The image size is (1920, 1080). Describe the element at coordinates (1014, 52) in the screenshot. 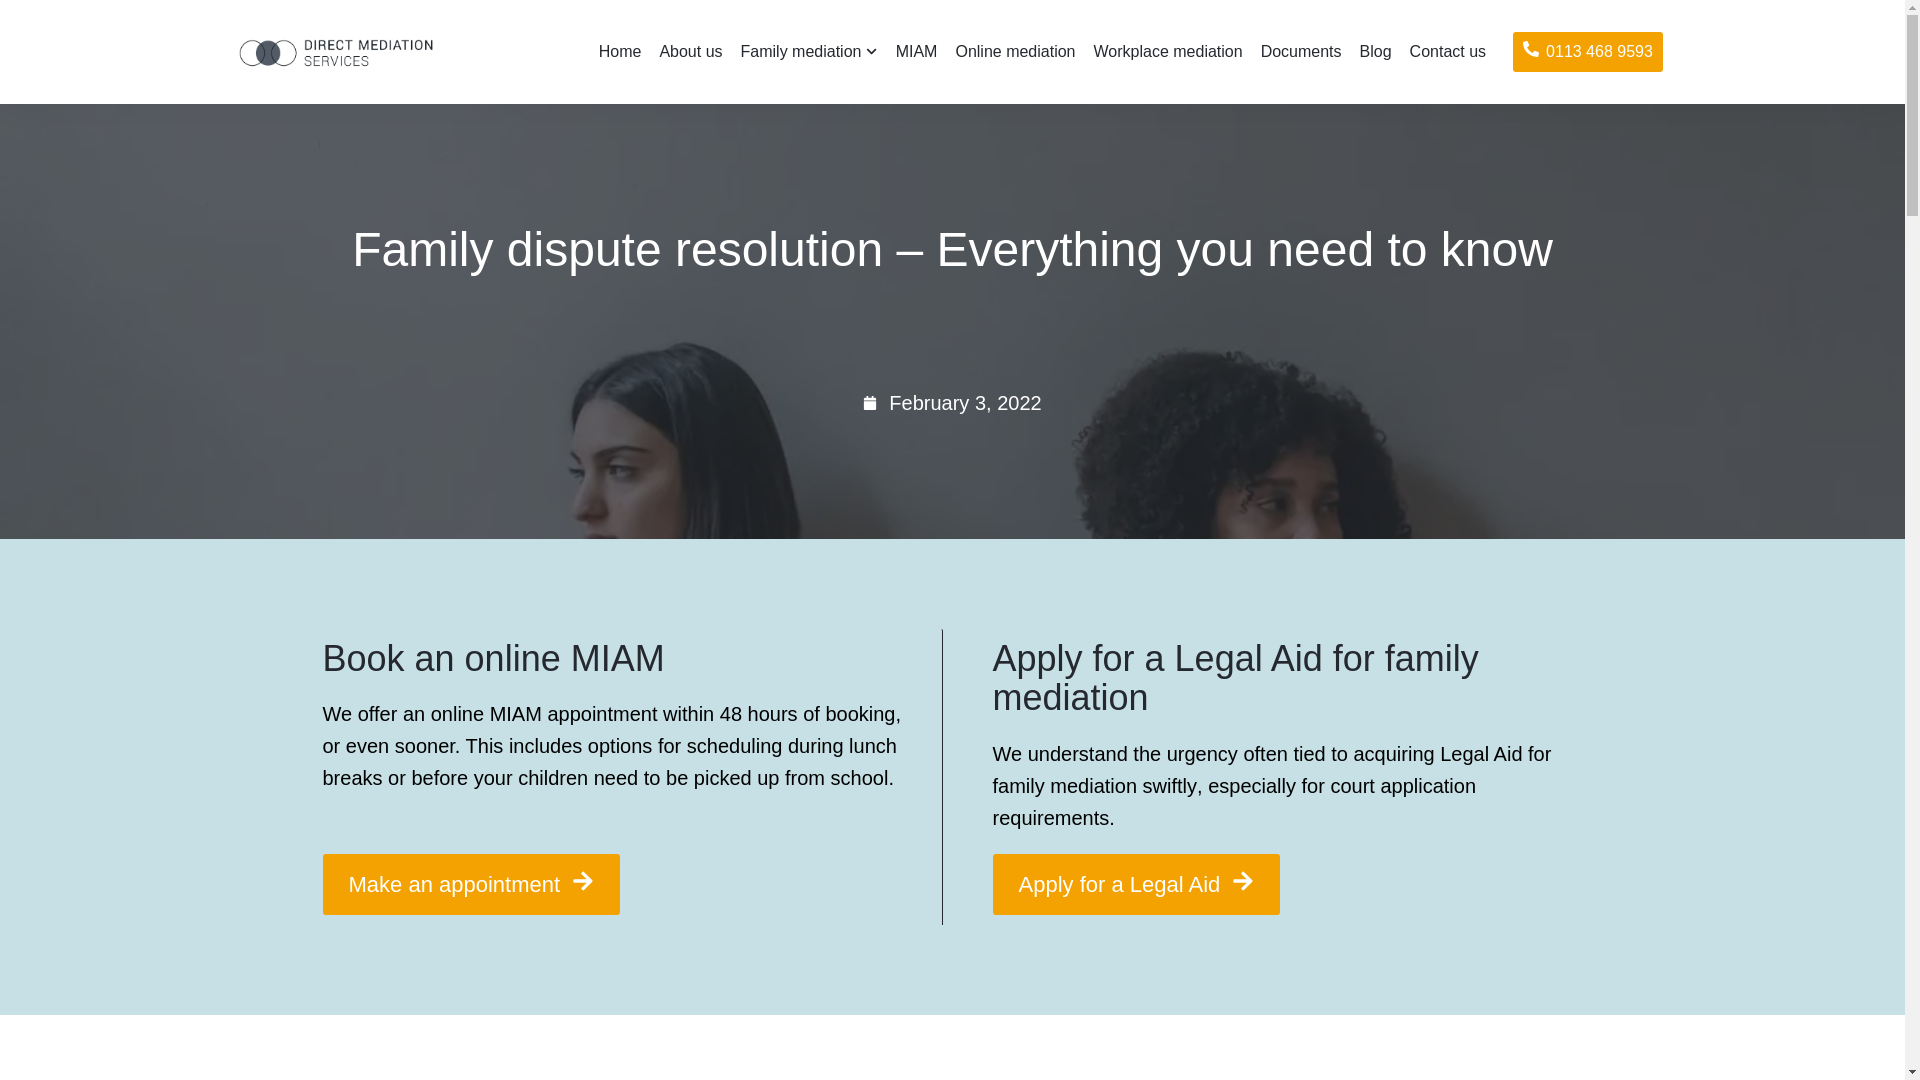

I see `Online mediation` at that location.